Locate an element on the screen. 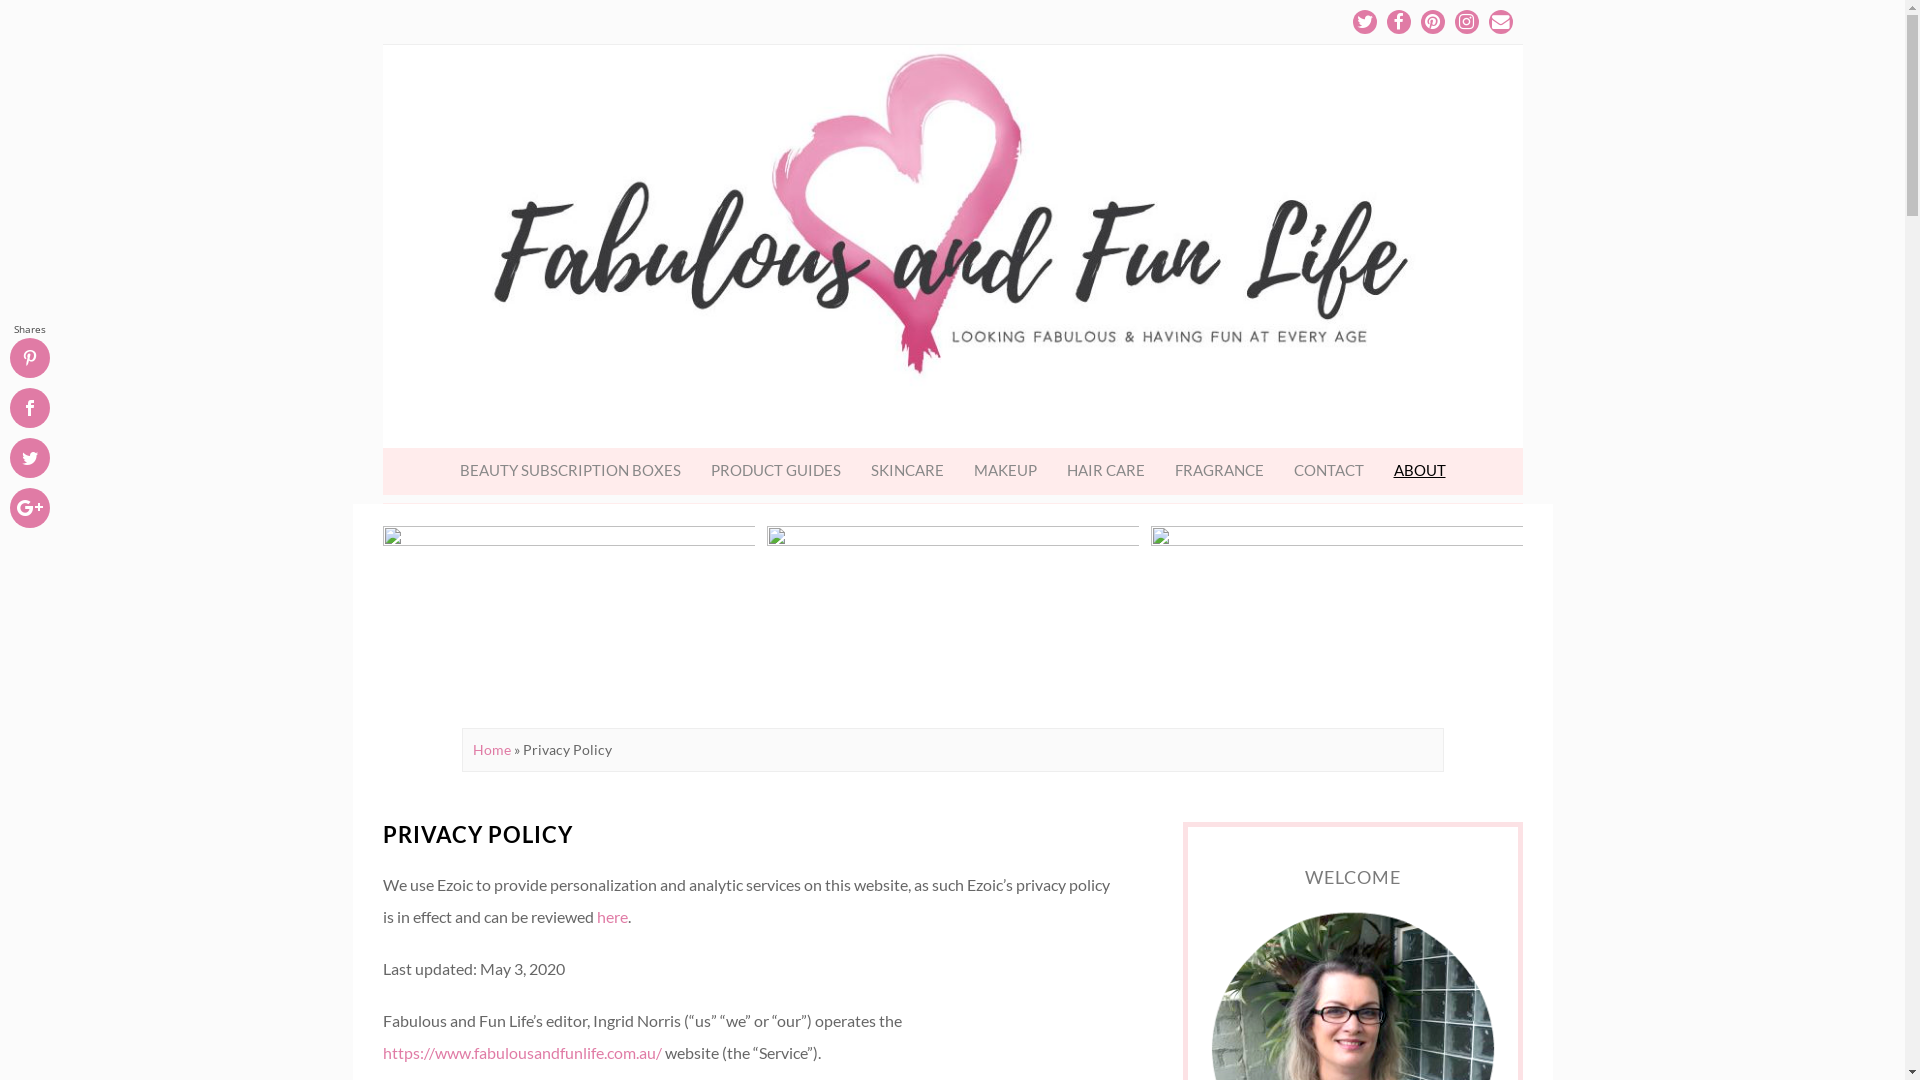 The height and width of the screenshot is (1080, 1920). HAIR CARE is located at coordinates (1106, 470).